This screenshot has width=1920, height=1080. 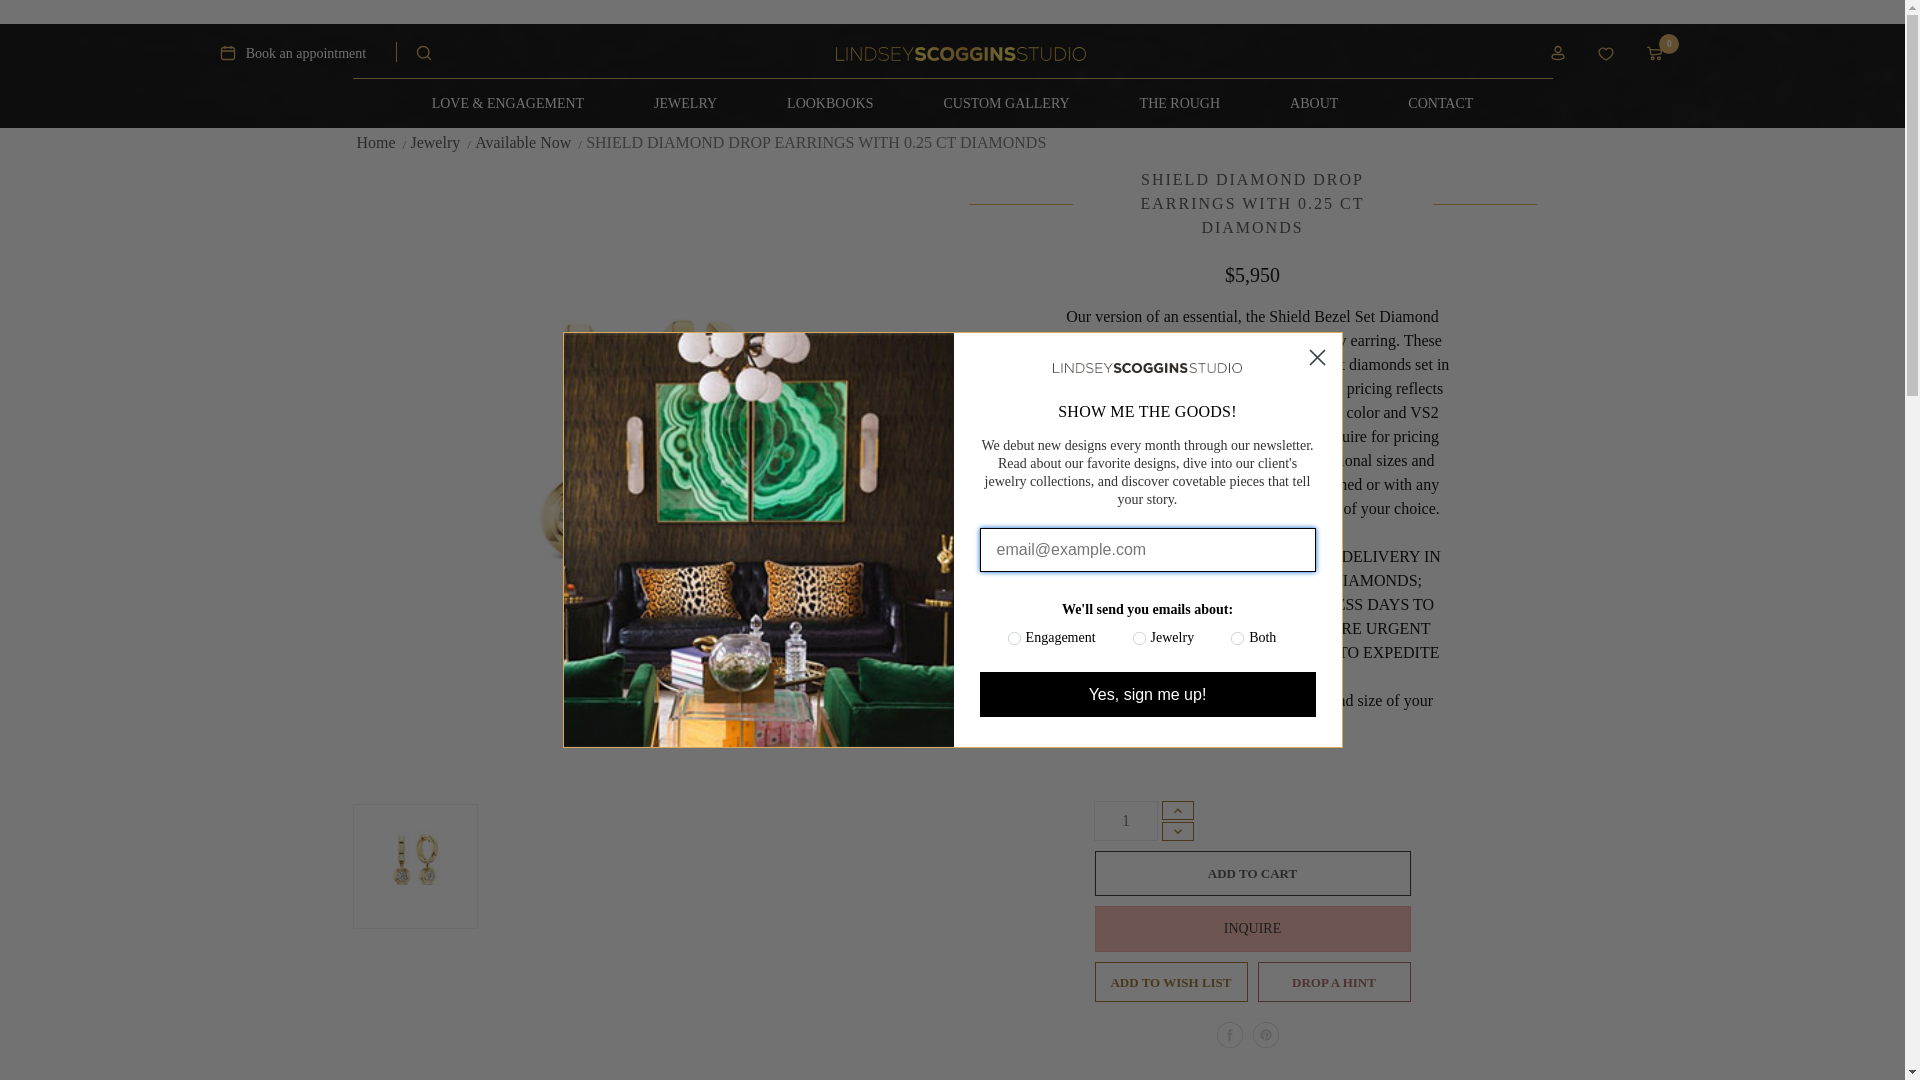 I want to click on 0, so click(x=1666, y=56).